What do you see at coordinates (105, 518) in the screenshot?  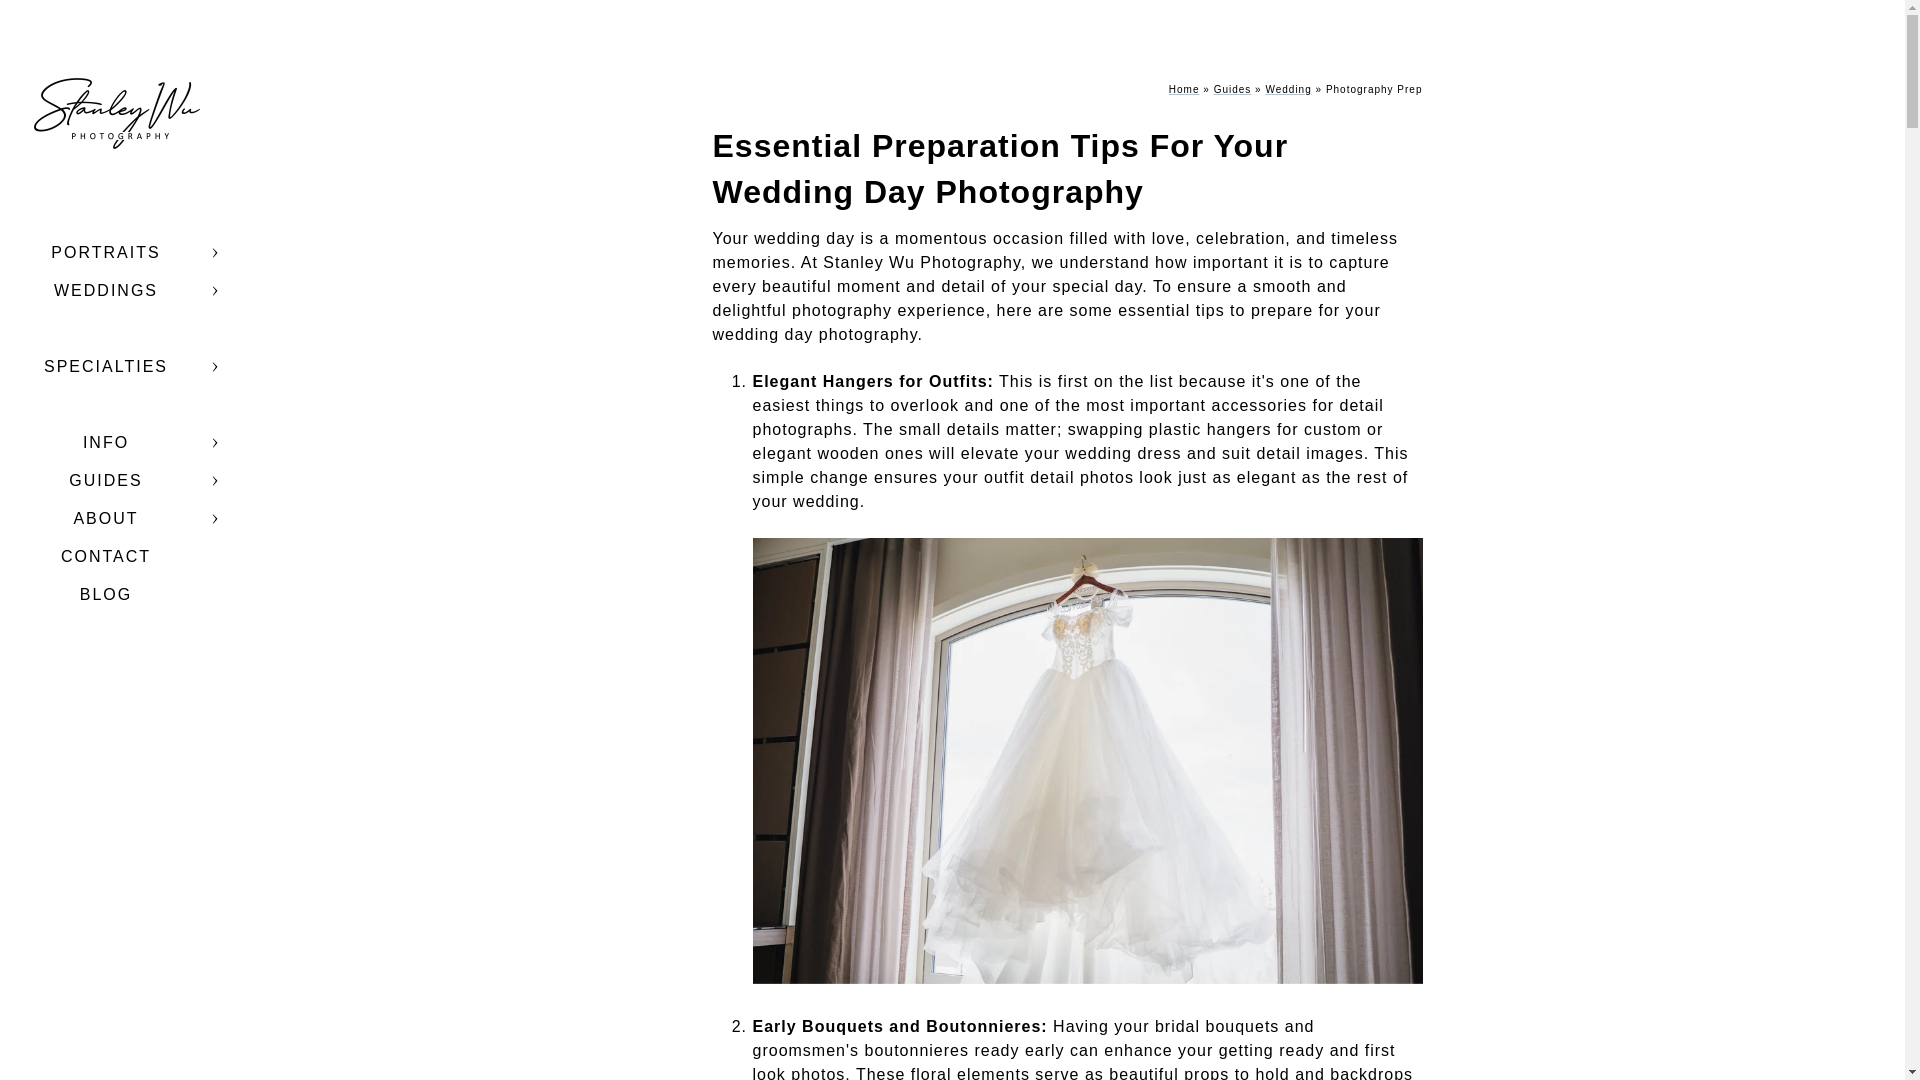 I see `ABOUT` at bounding box center [105, 518].